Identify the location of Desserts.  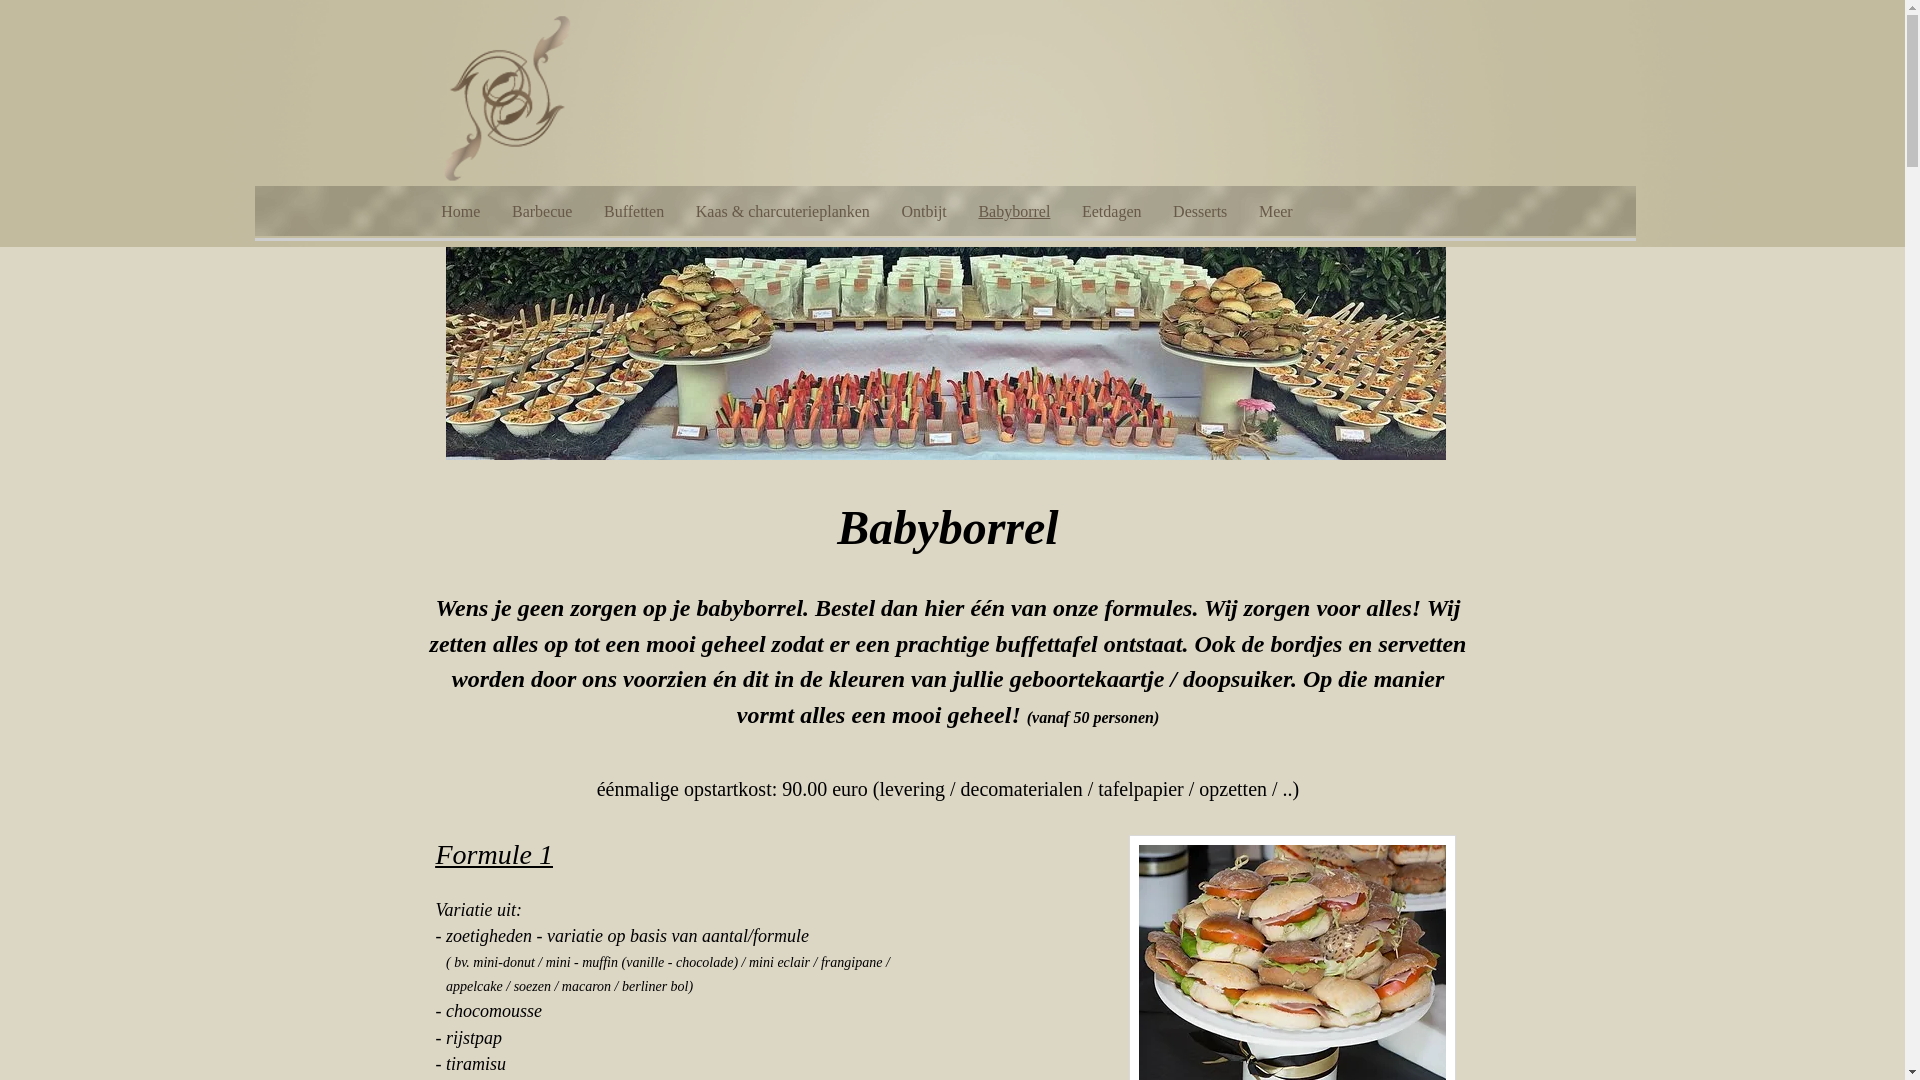
(1200, 212).